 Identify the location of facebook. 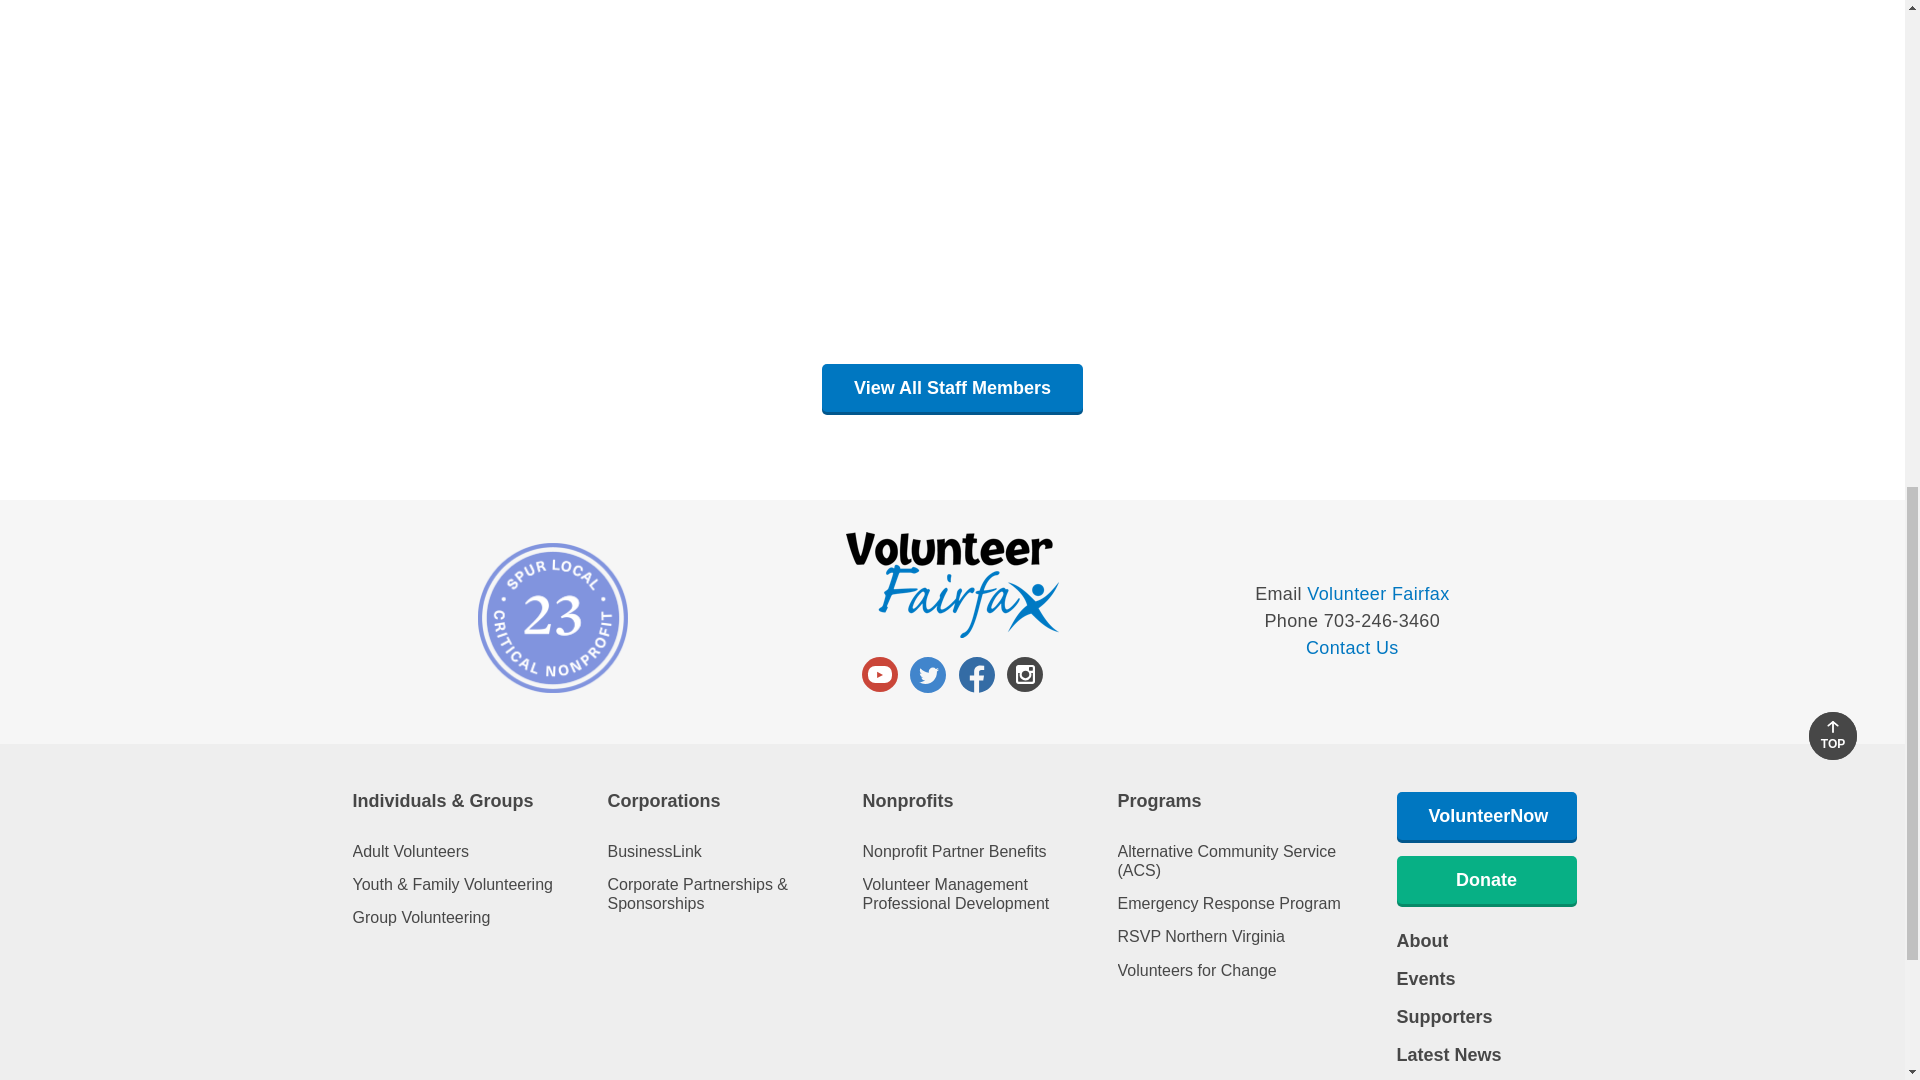
(976, 674).